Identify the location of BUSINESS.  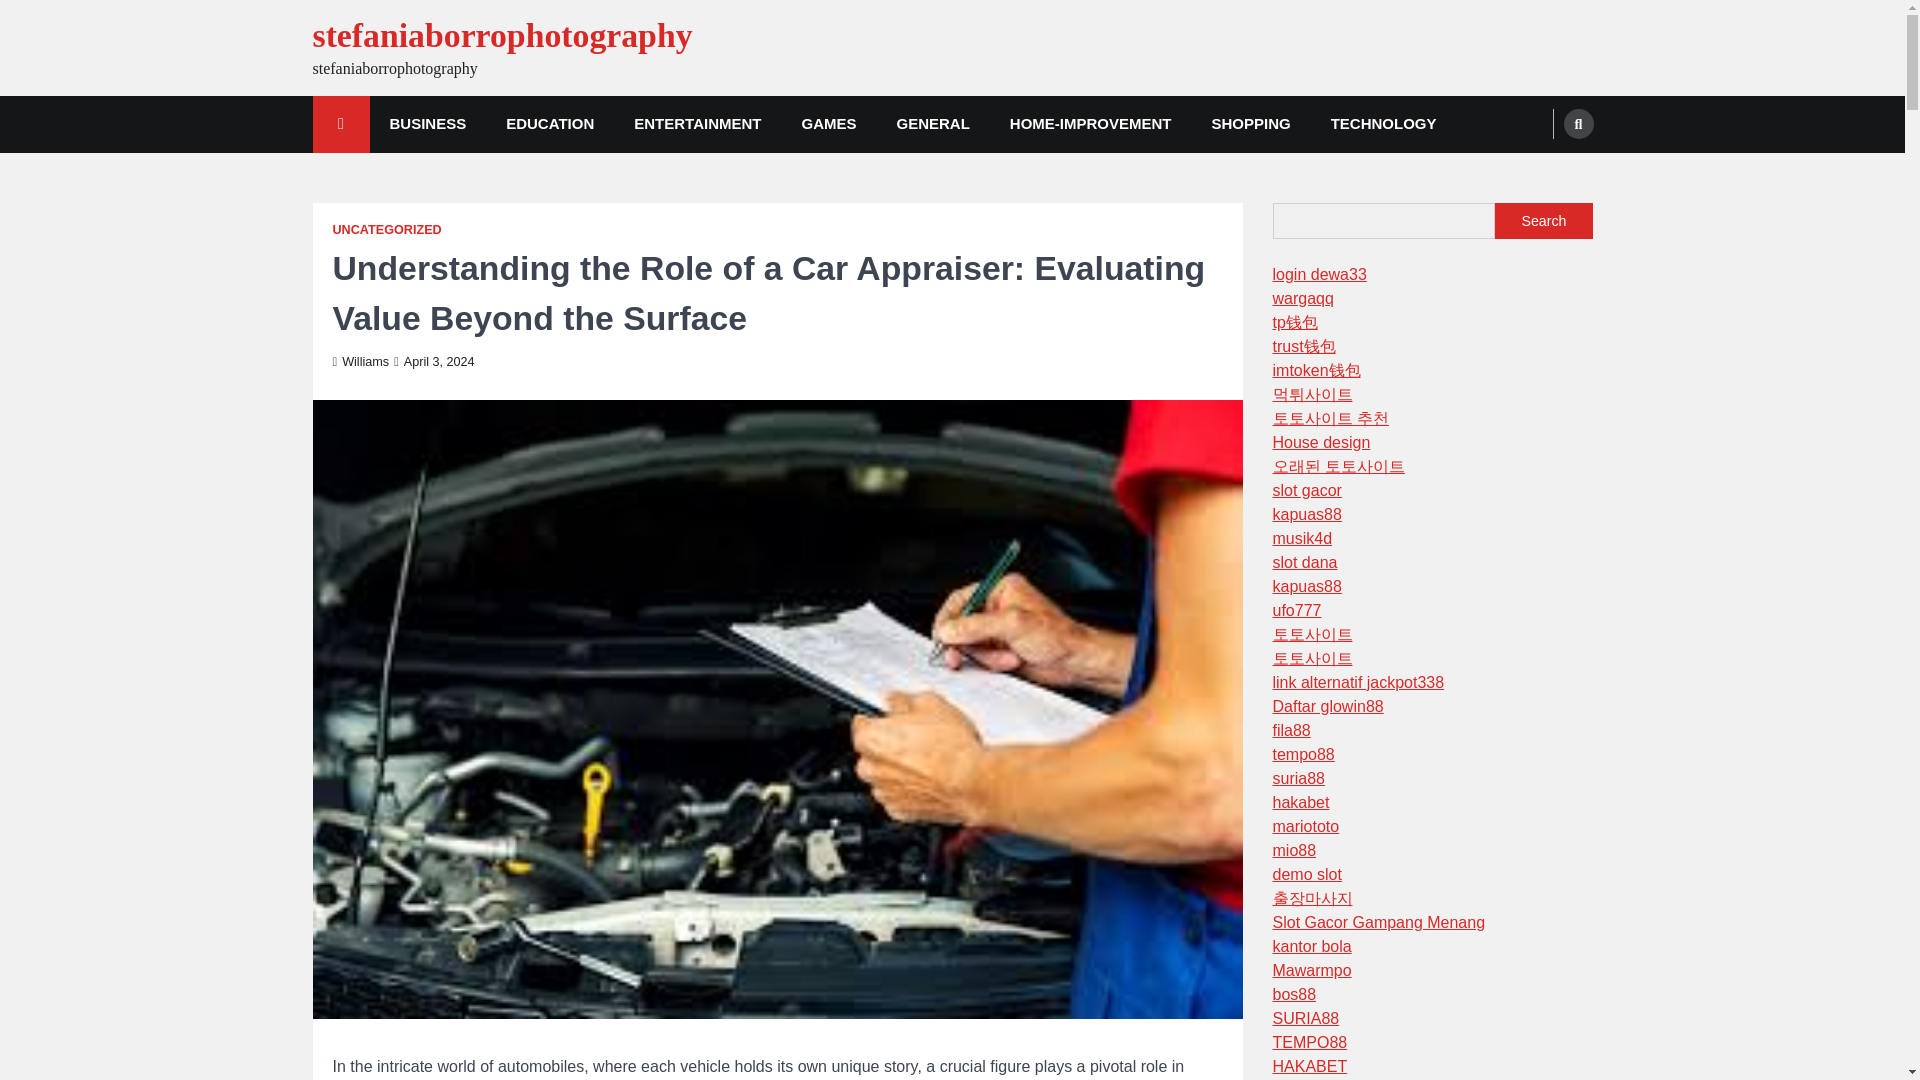
(428, 124).